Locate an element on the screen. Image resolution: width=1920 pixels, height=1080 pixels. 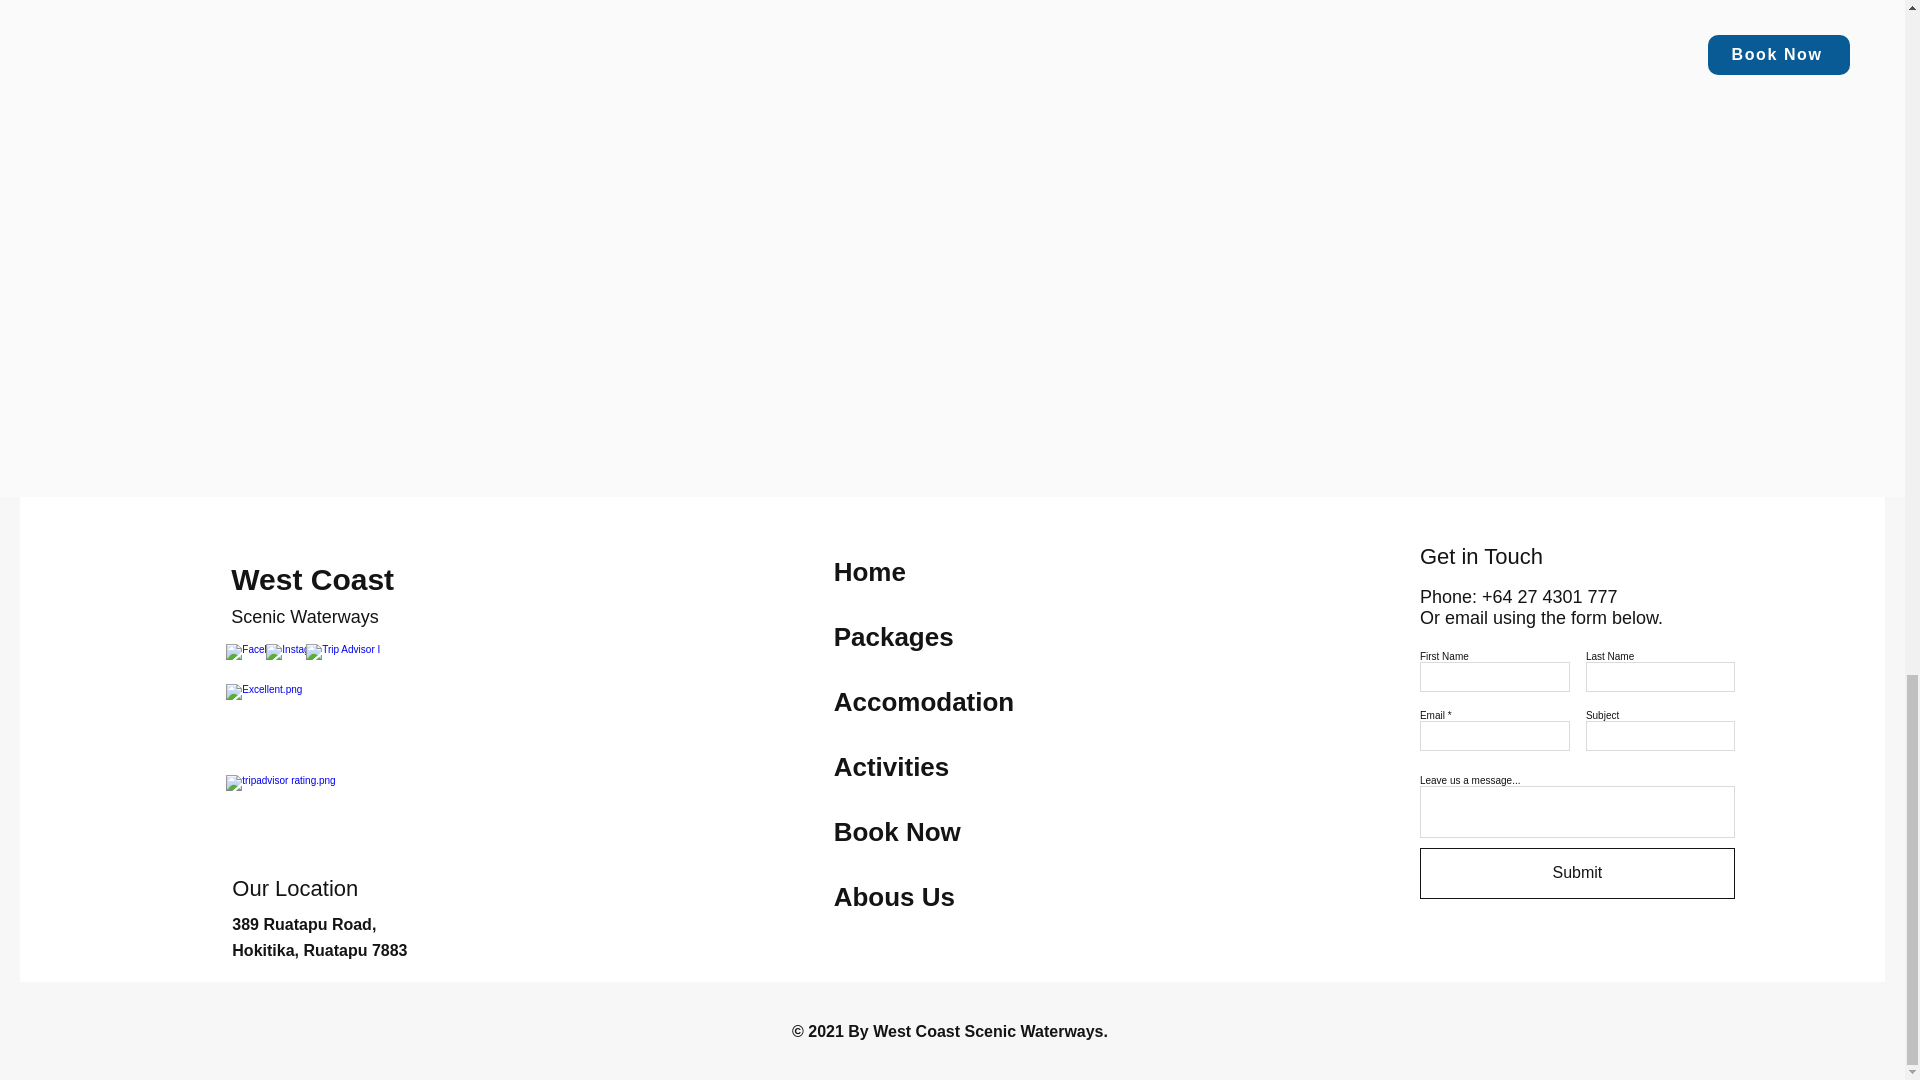
Scenic Waterways is located at coordinates (304, 616).